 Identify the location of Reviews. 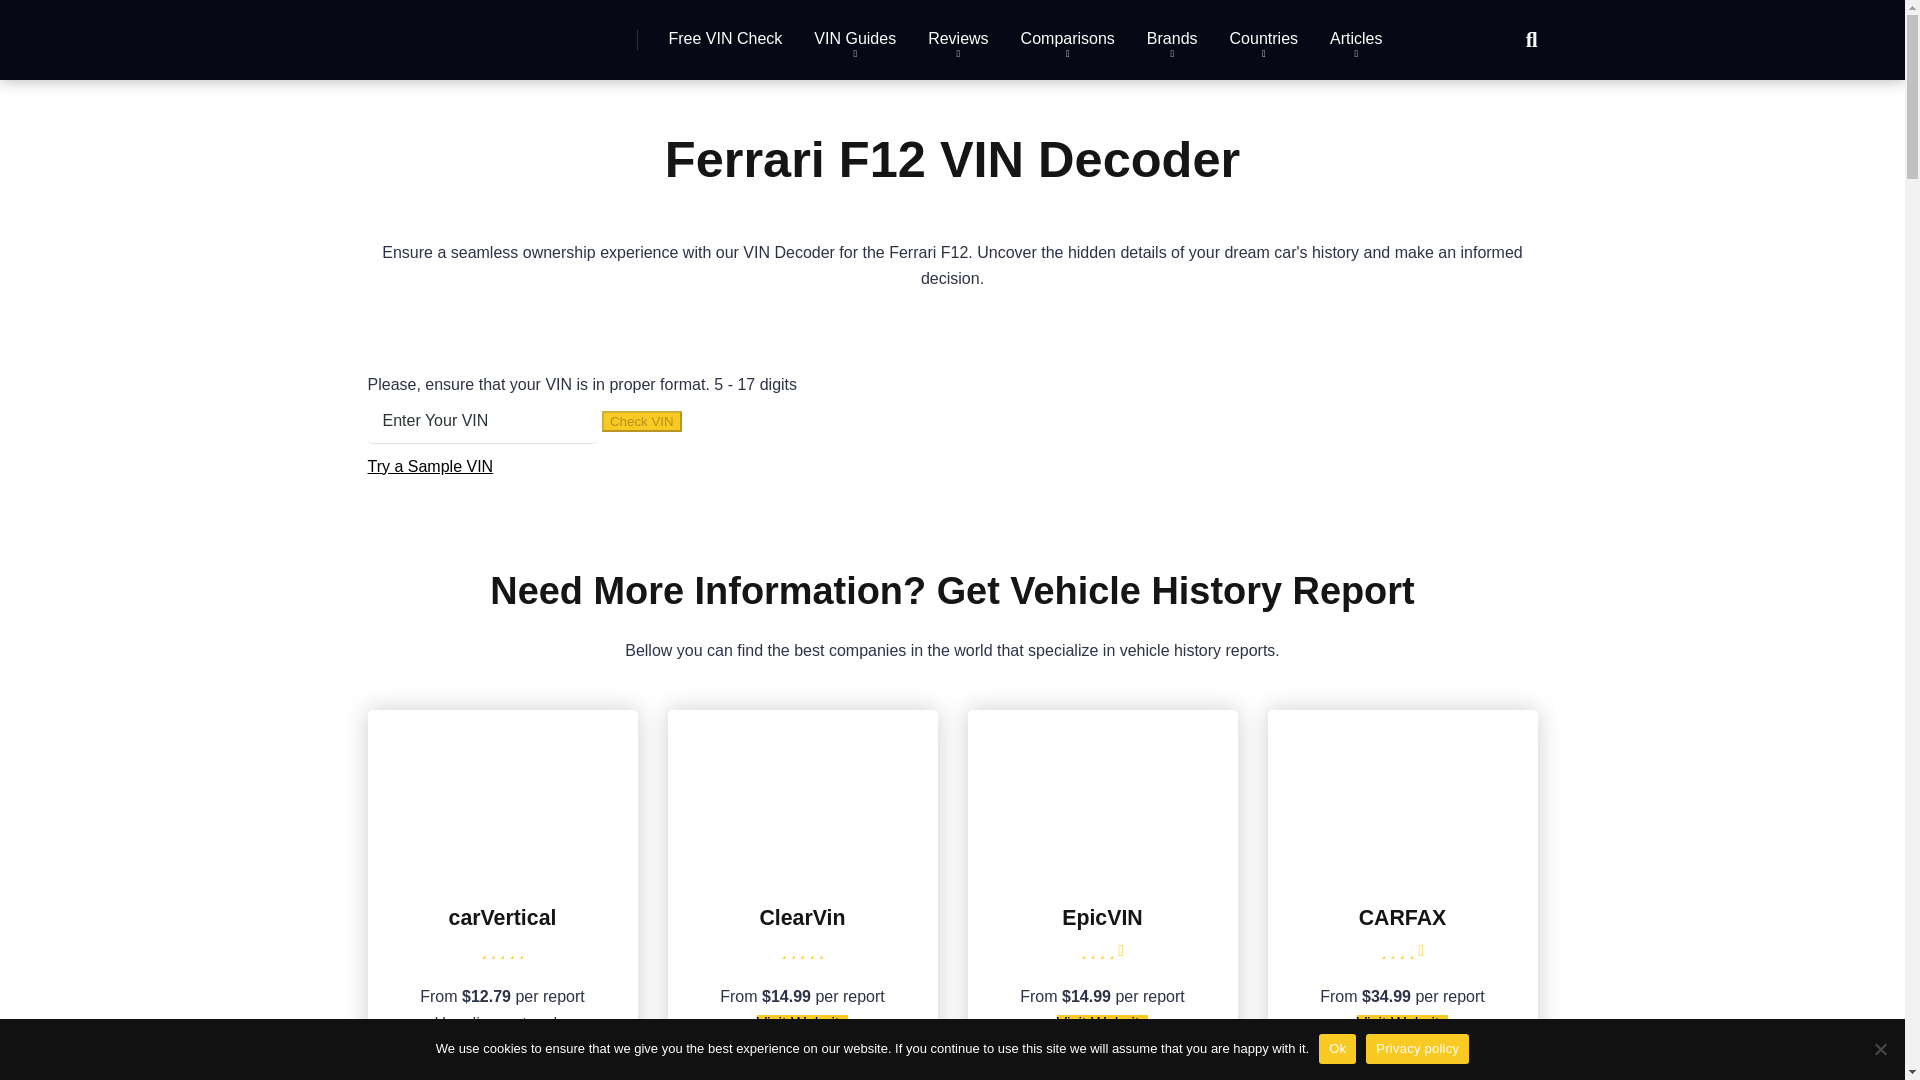
(958, 40).